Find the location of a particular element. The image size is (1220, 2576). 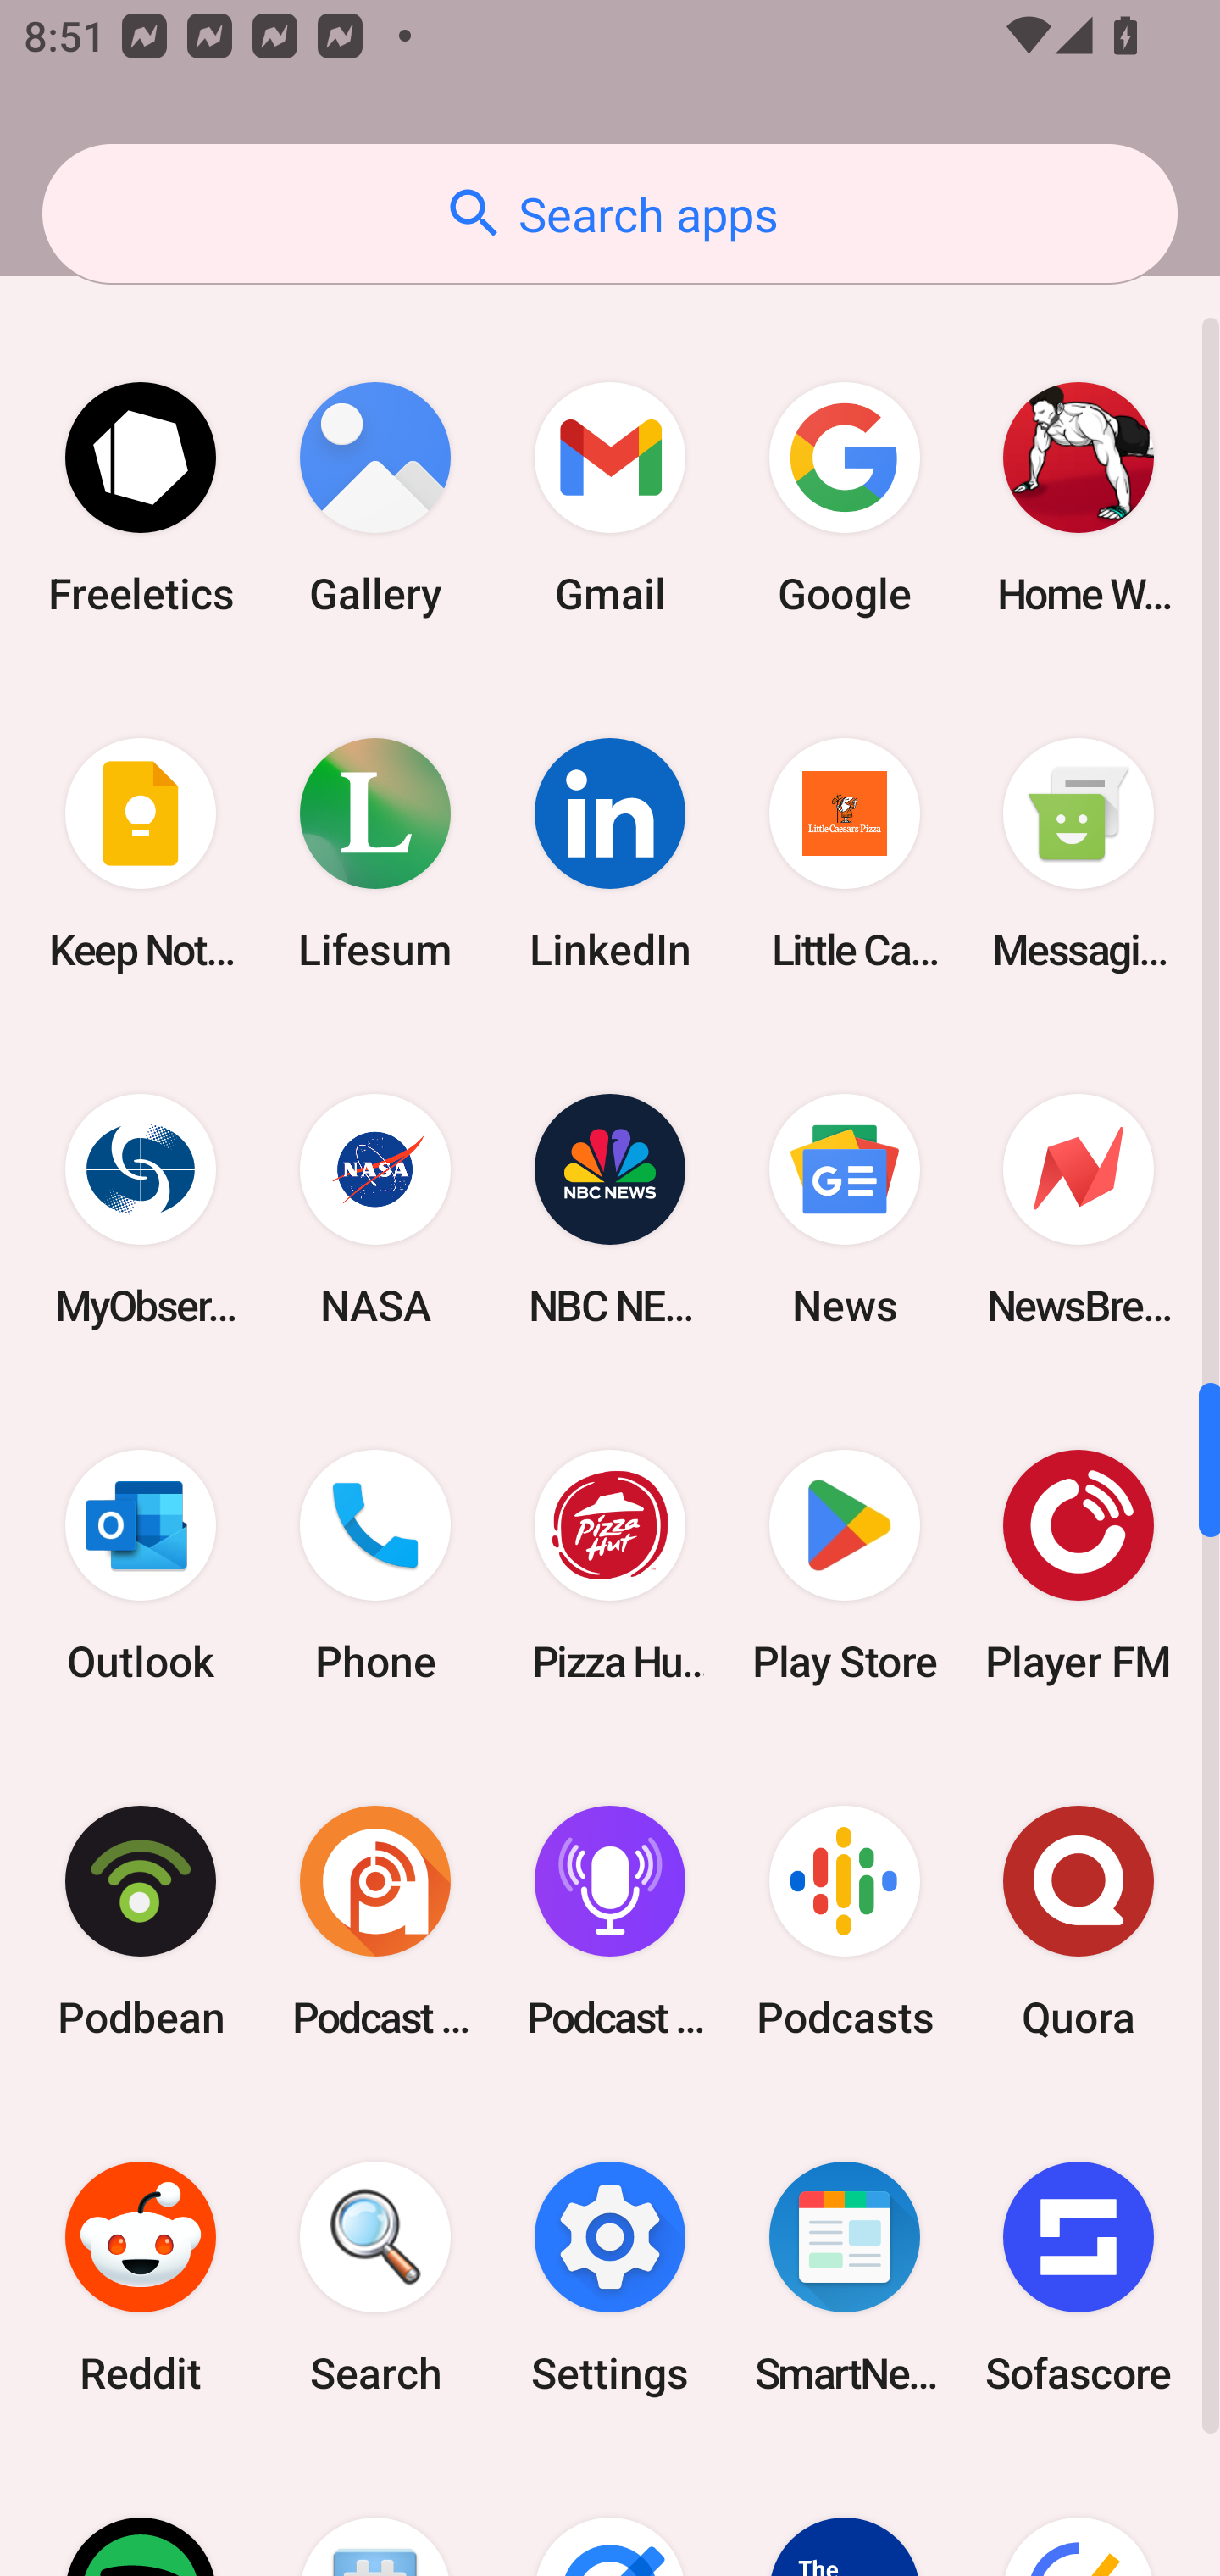

Phone is located at coordinates (375, 1566).